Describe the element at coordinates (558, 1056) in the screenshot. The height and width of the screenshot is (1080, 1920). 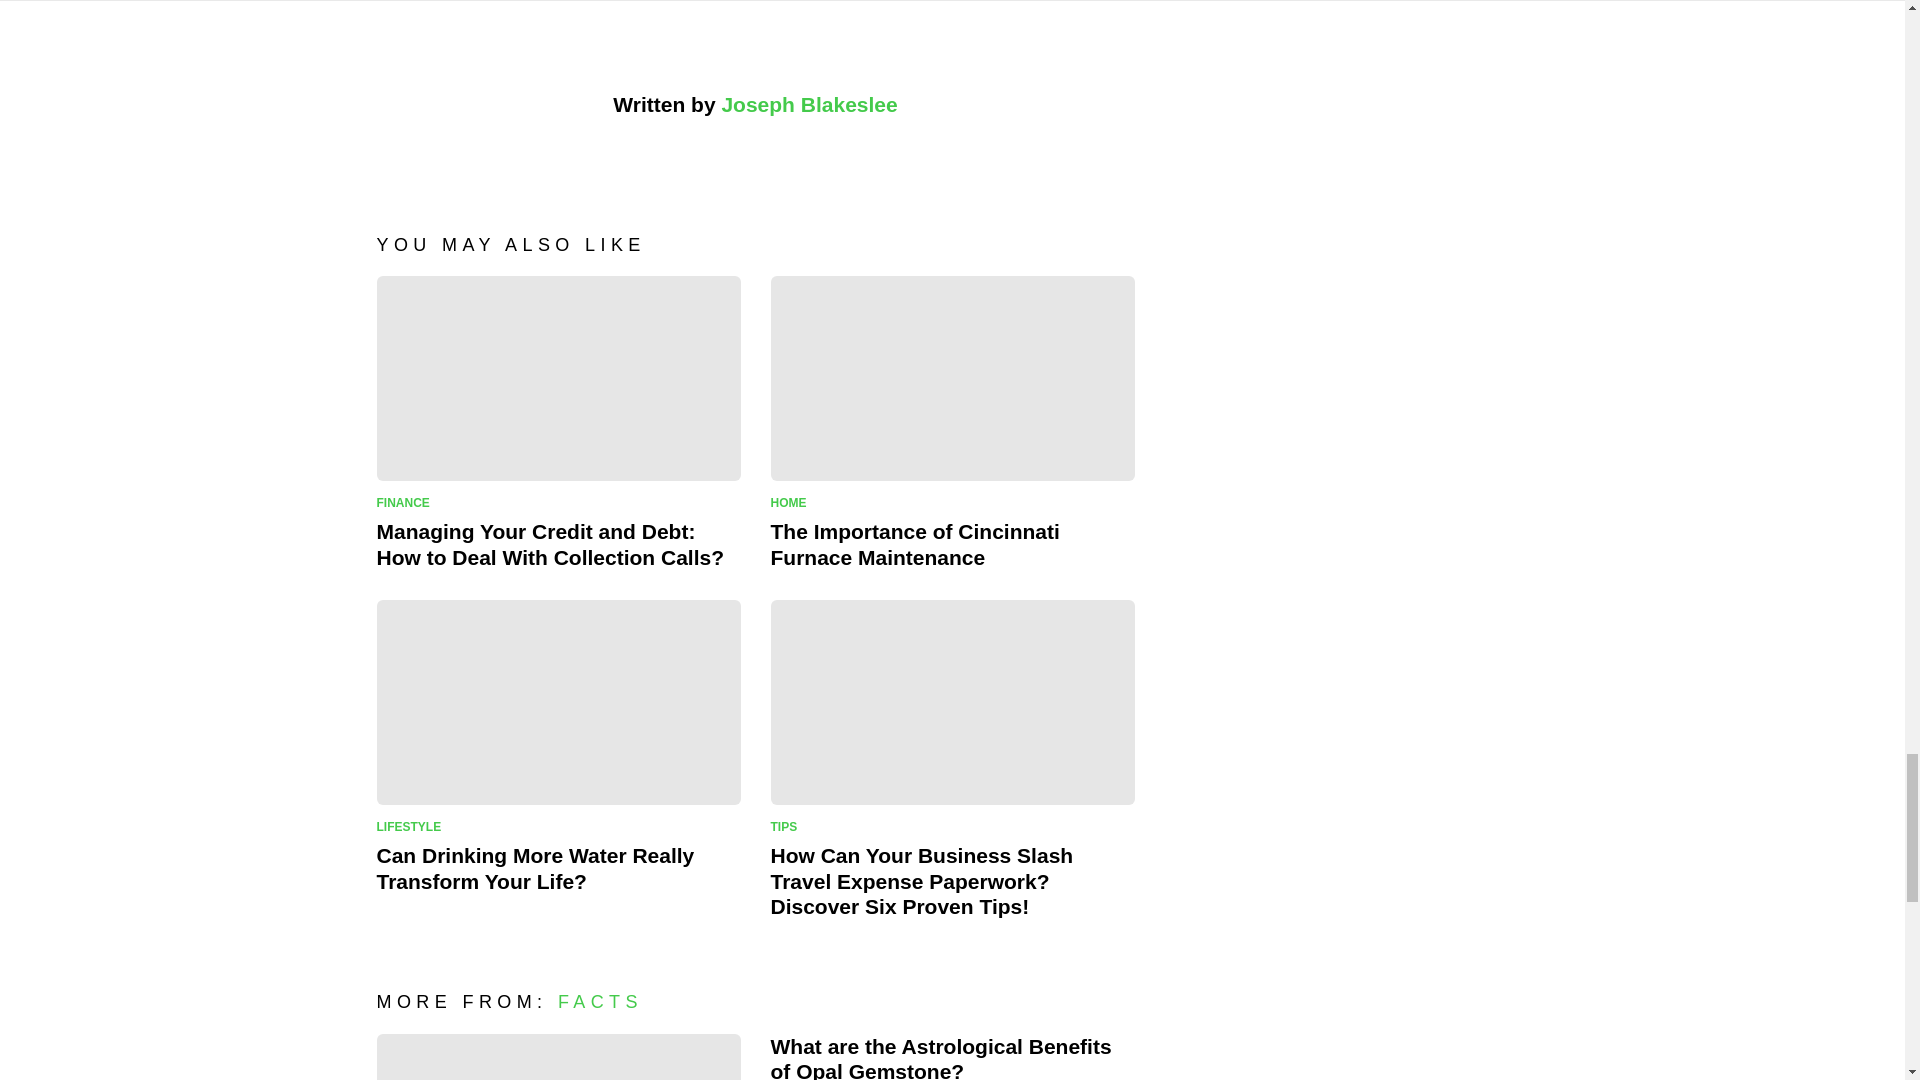
I see `What are the Astrological Benefits of Opal Gemstone?` at that location.